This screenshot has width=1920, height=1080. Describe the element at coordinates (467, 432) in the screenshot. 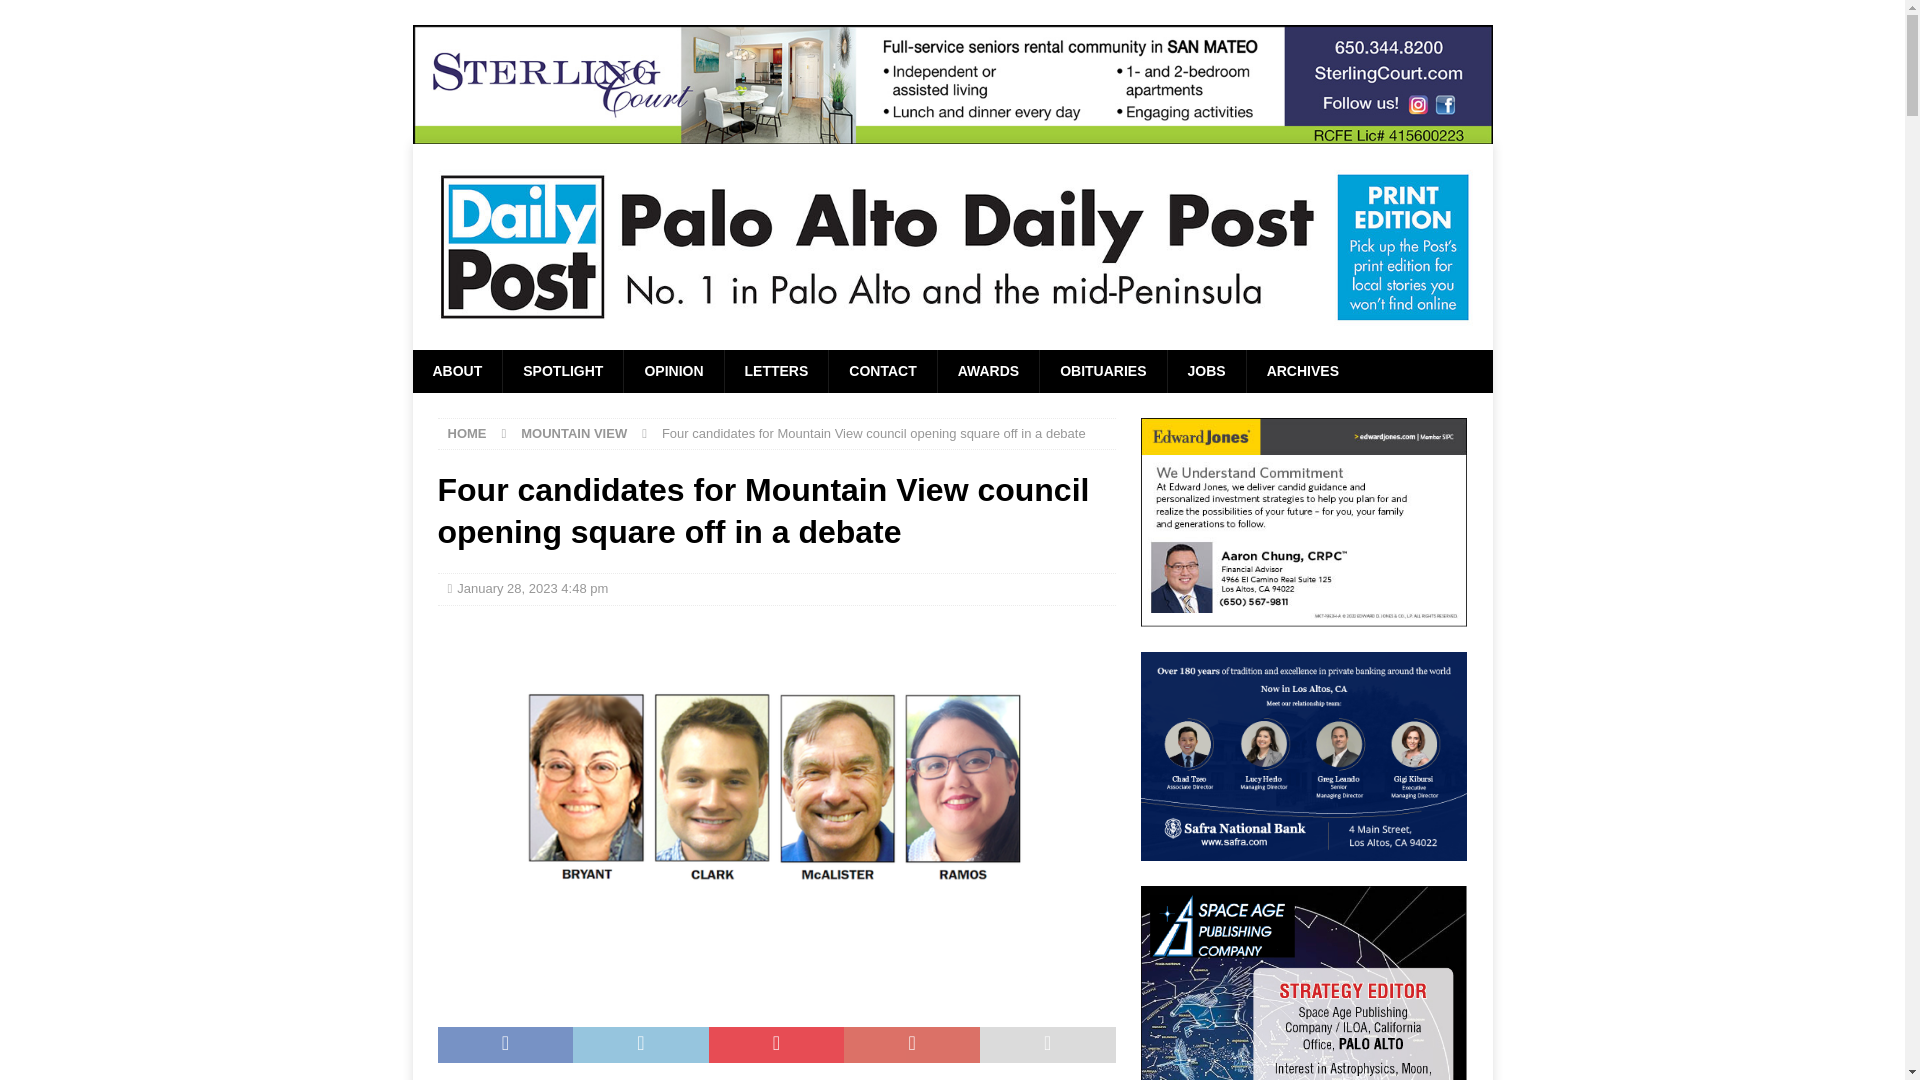

I see `HOME` at that location.